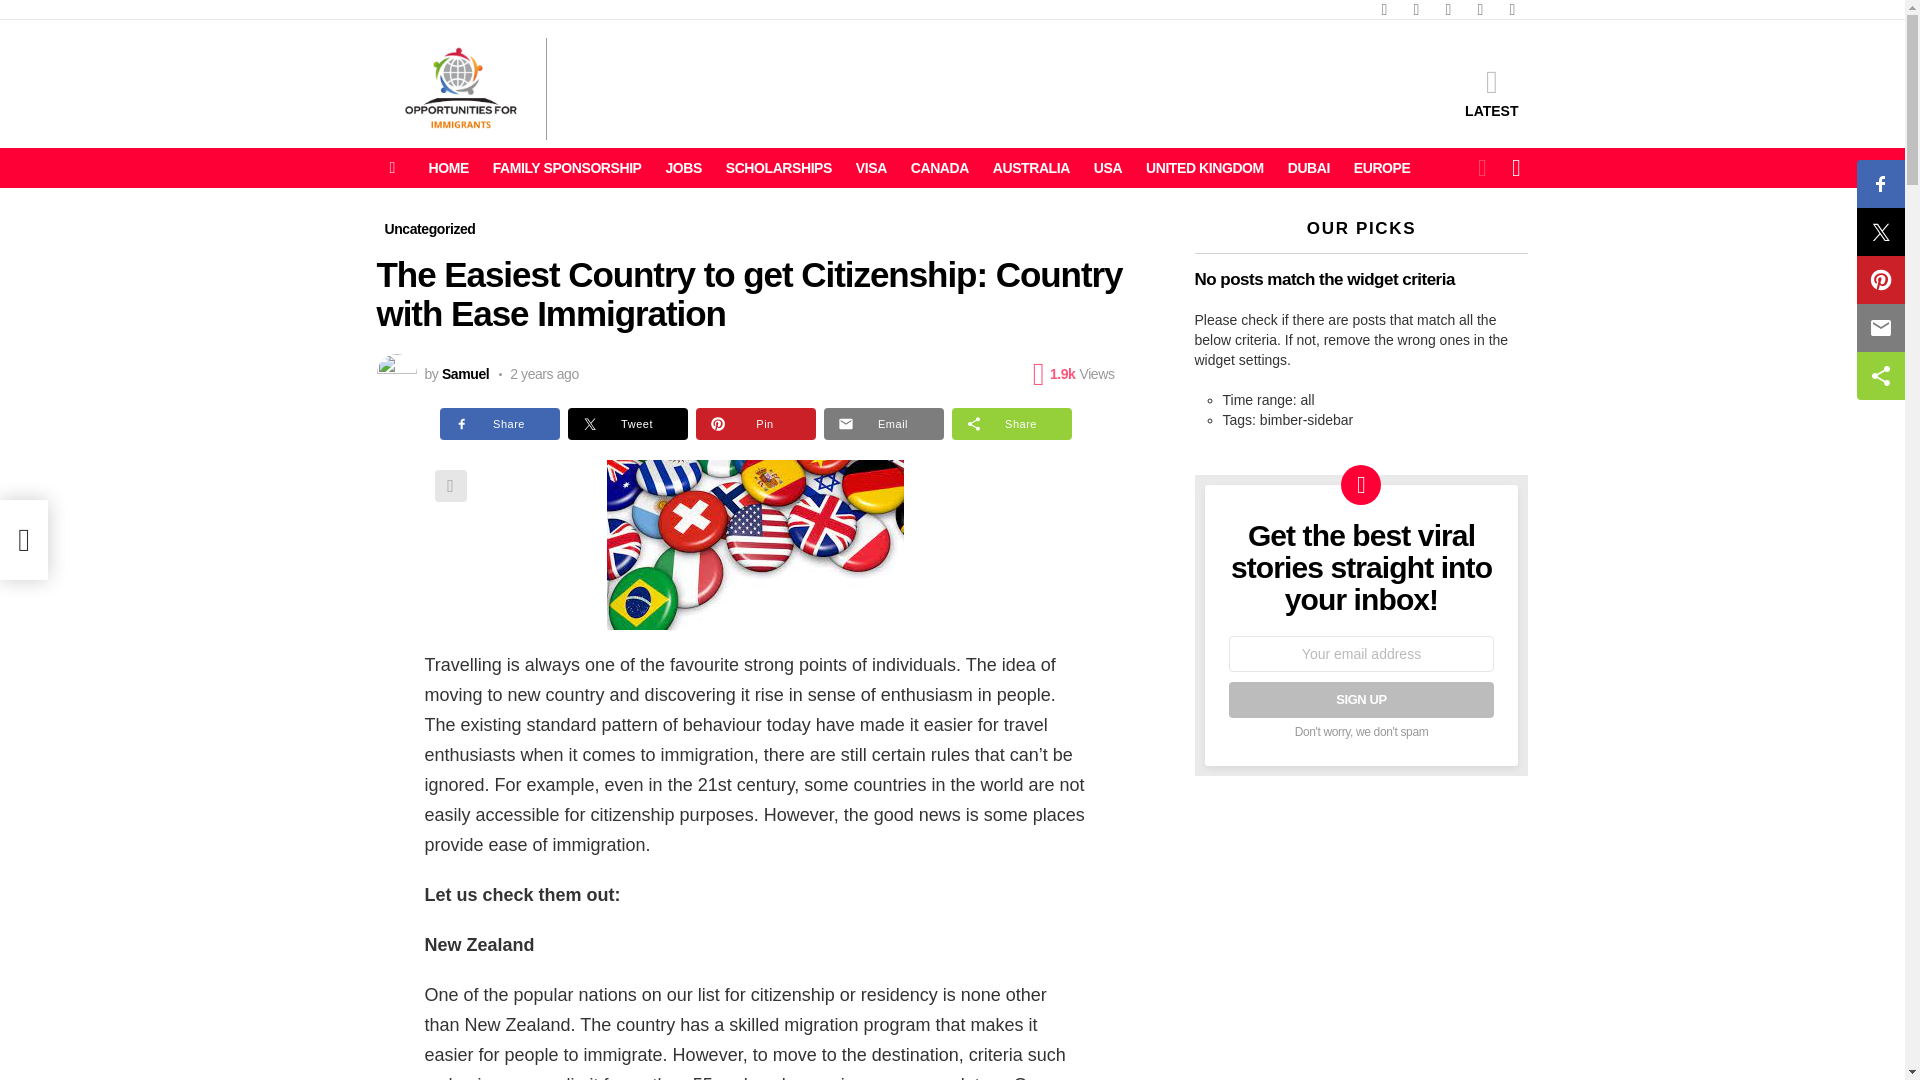 The height and width of the screenshot is (1080, 1920). I want to click on youtube, so click(1512, 10).